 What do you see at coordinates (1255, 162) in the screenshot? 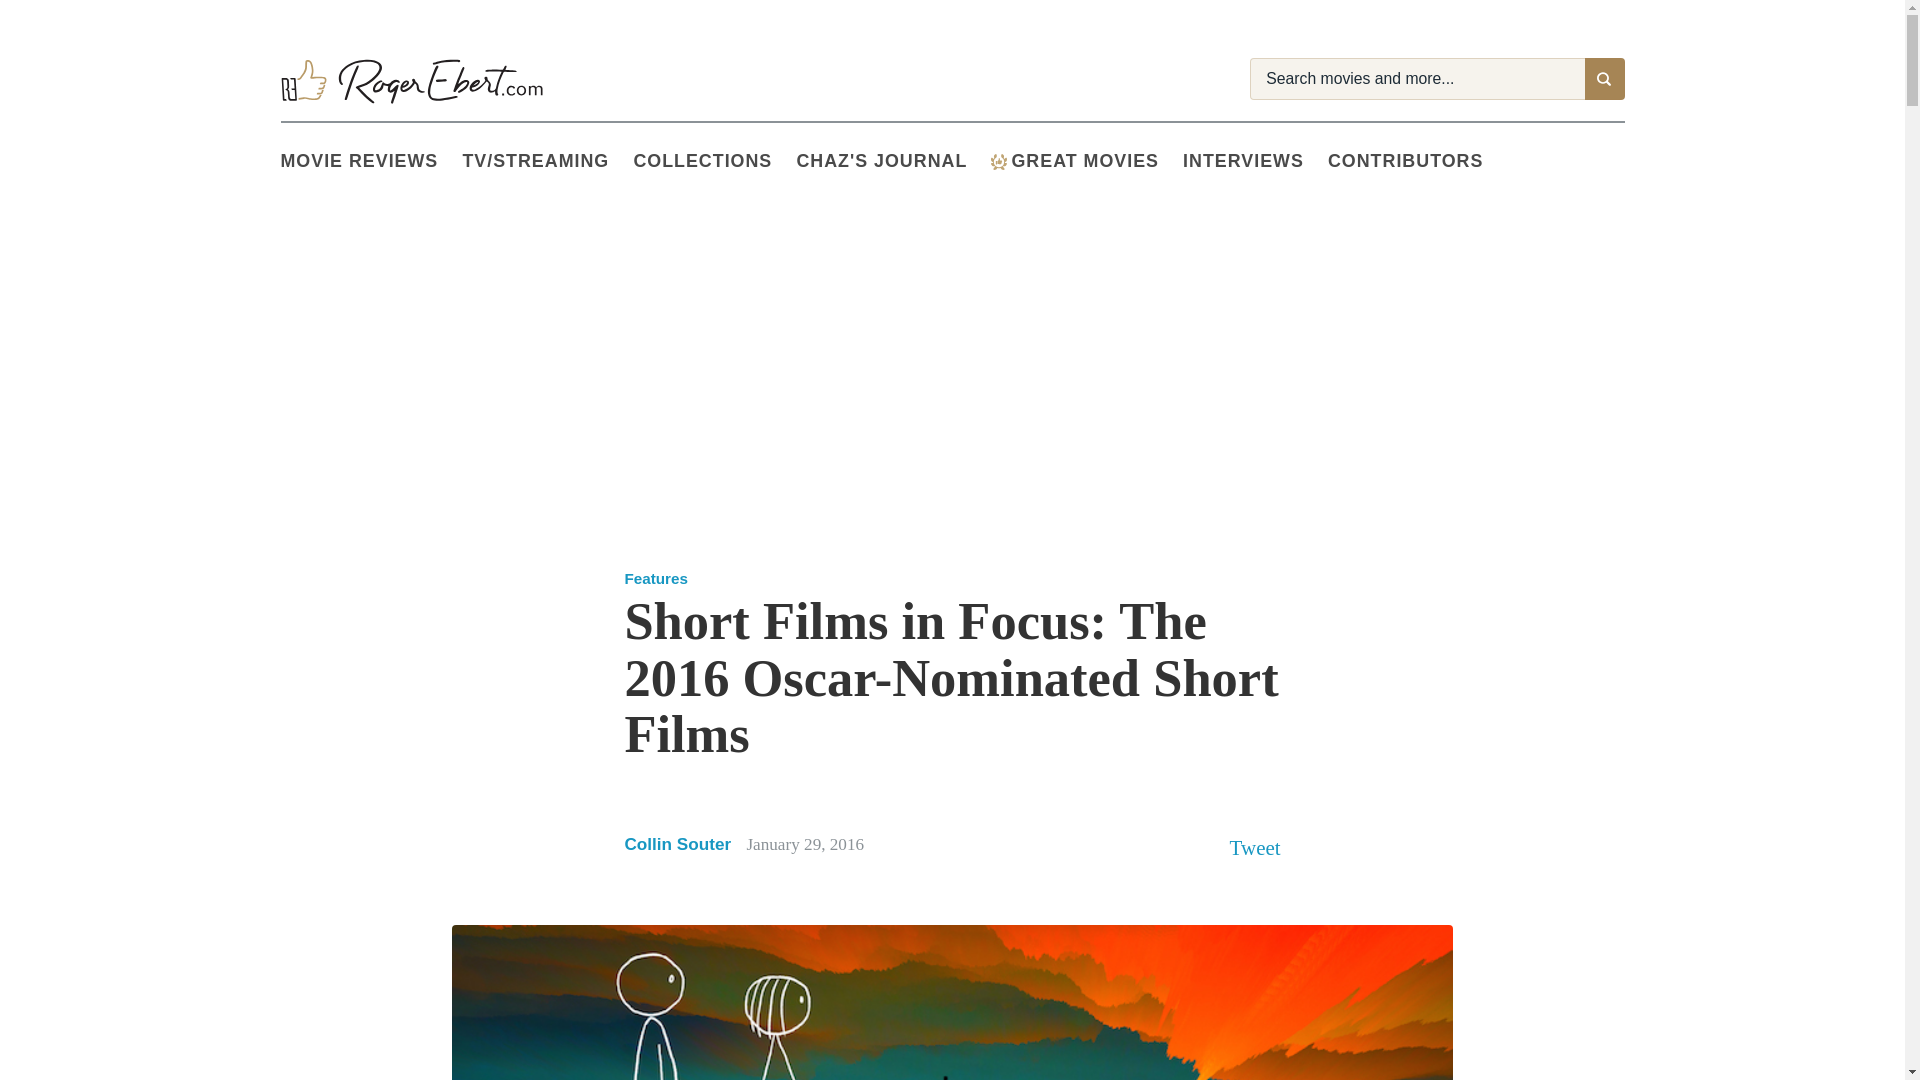
I see `INTERVIEWS` at bounding box center [1255, 162].